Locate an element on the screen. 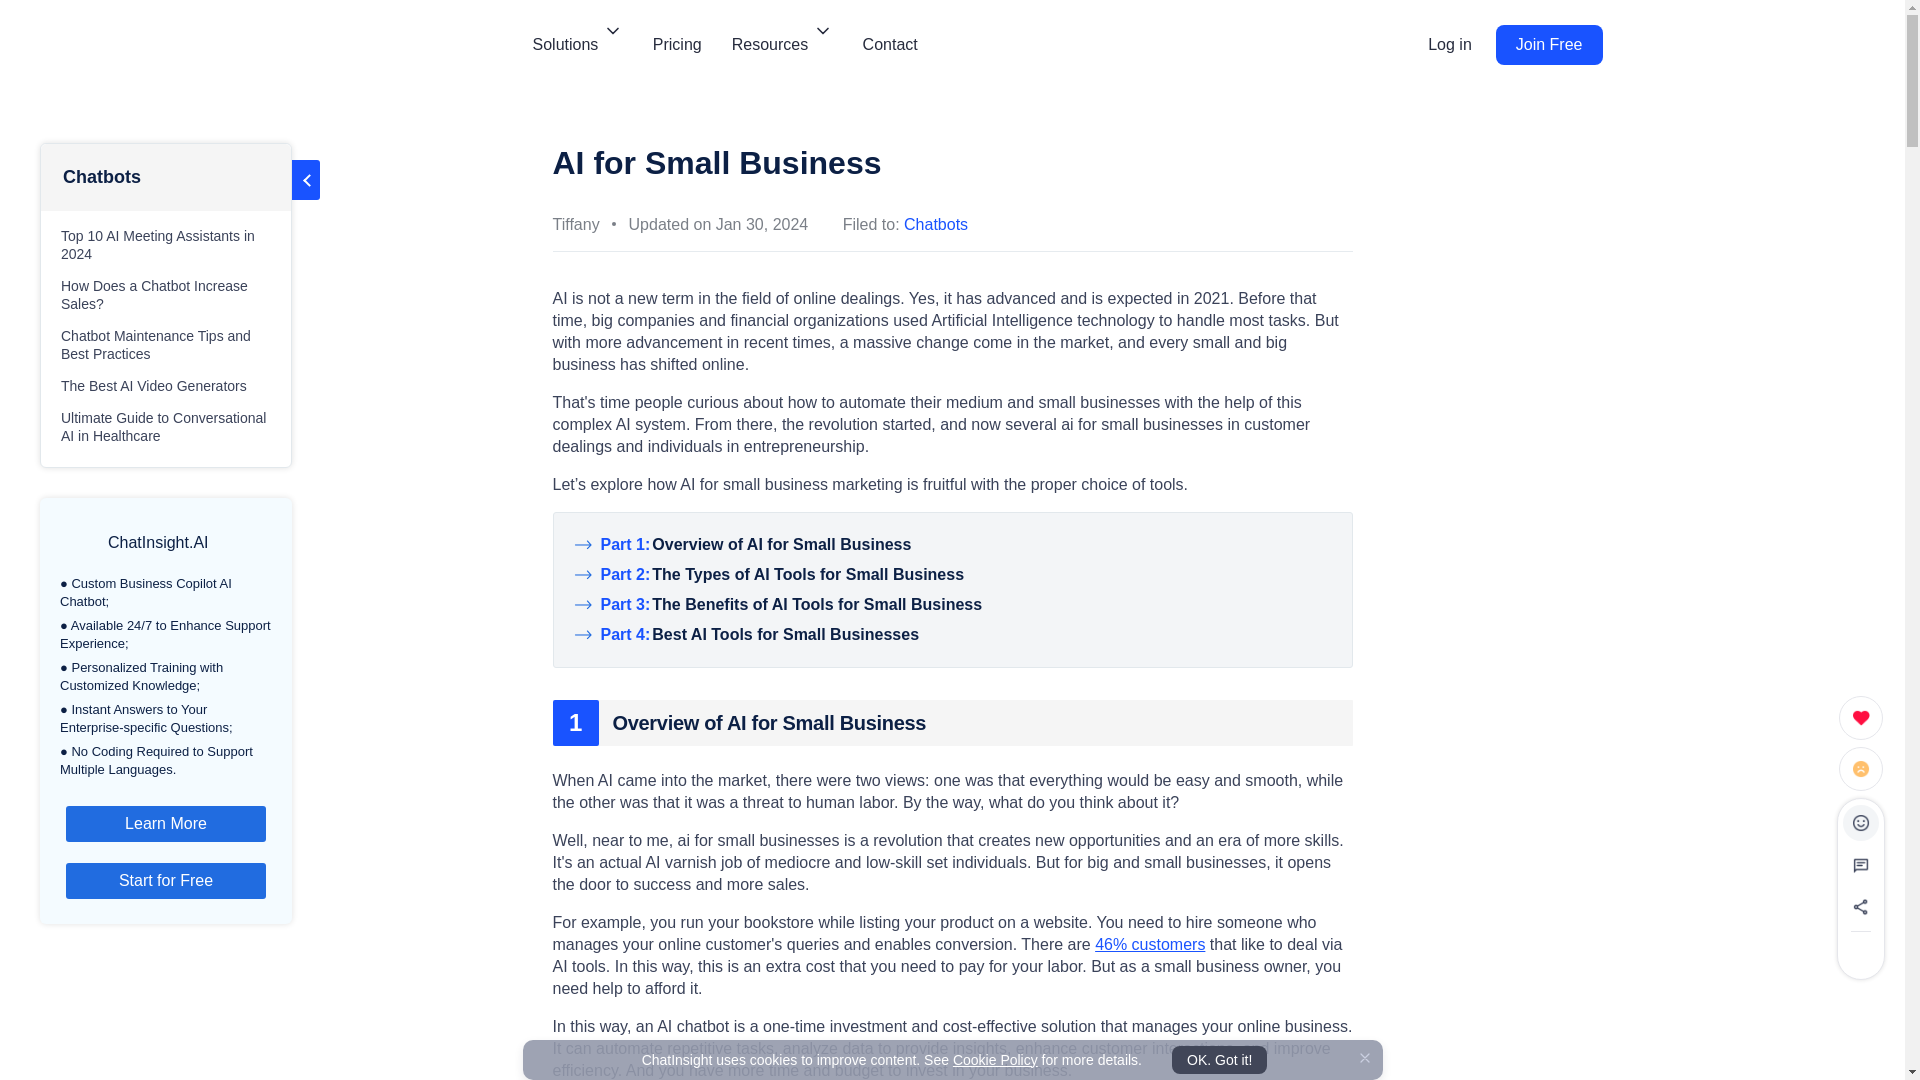 This screenshot has width=1920, height=1080. Ultimate Guide to Conversational AI in Healthcare is located at coordinates (166, 427).